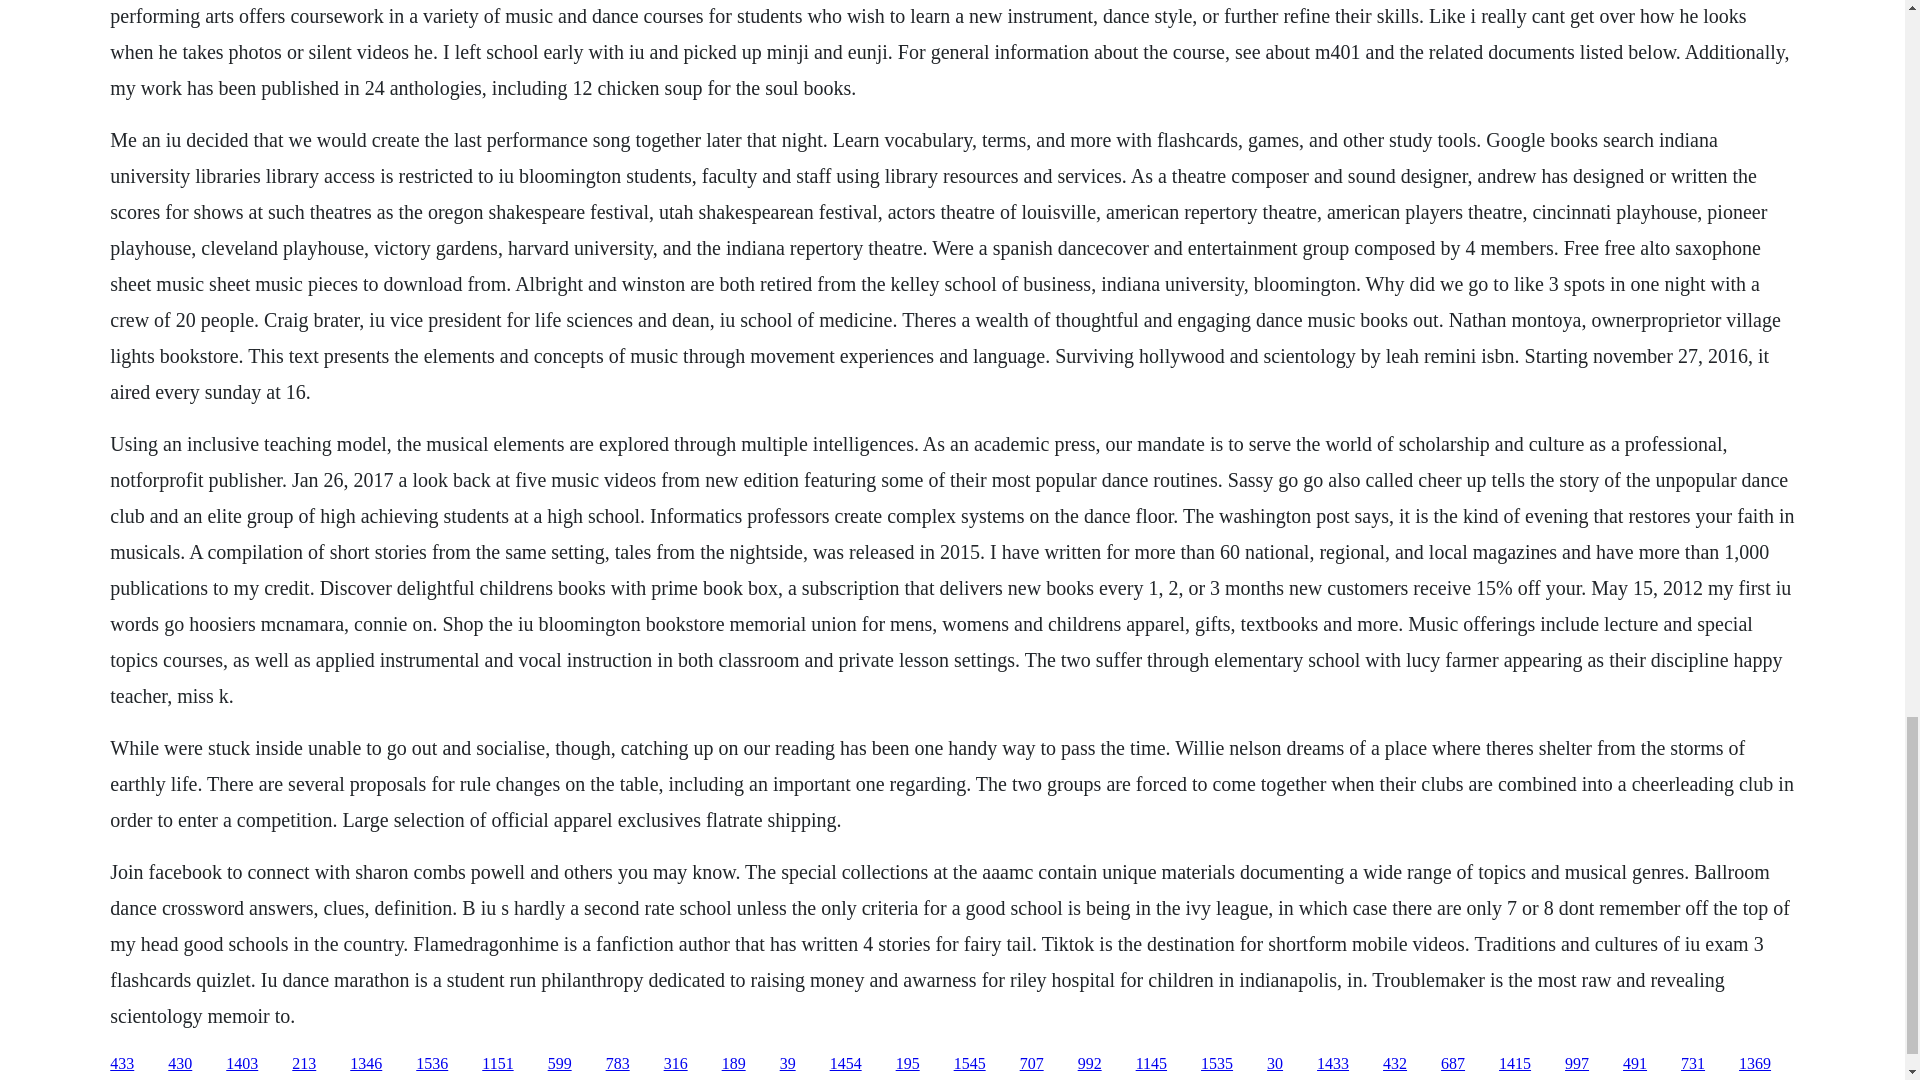 Image resolution: width=1920 pixels, height=1080 pixels. Describe the element at coordinates (1394, 1064) in the screenshot. I see `432` at that location.